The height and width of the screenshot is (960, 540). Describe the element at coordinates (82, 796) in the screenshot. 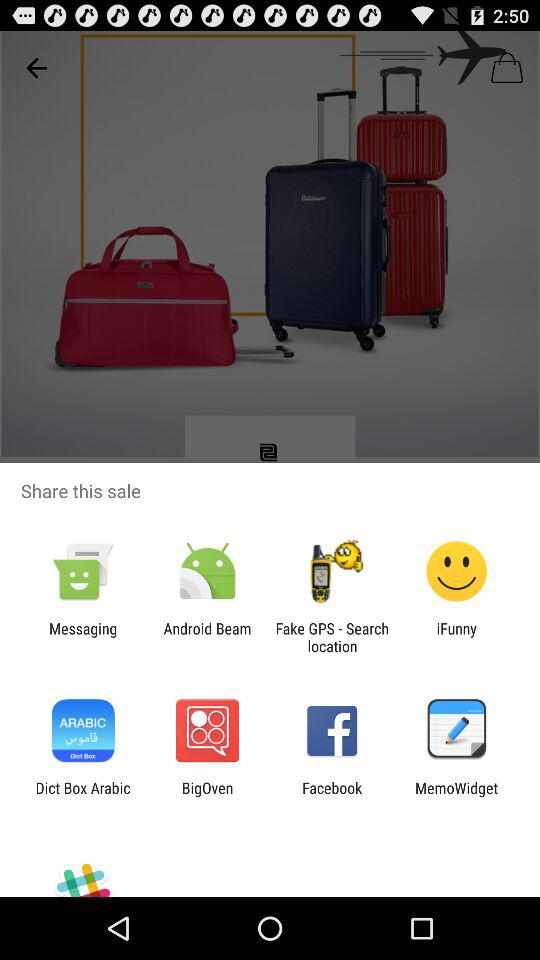

I see `turn on the icon next to bigoven item` at that location.